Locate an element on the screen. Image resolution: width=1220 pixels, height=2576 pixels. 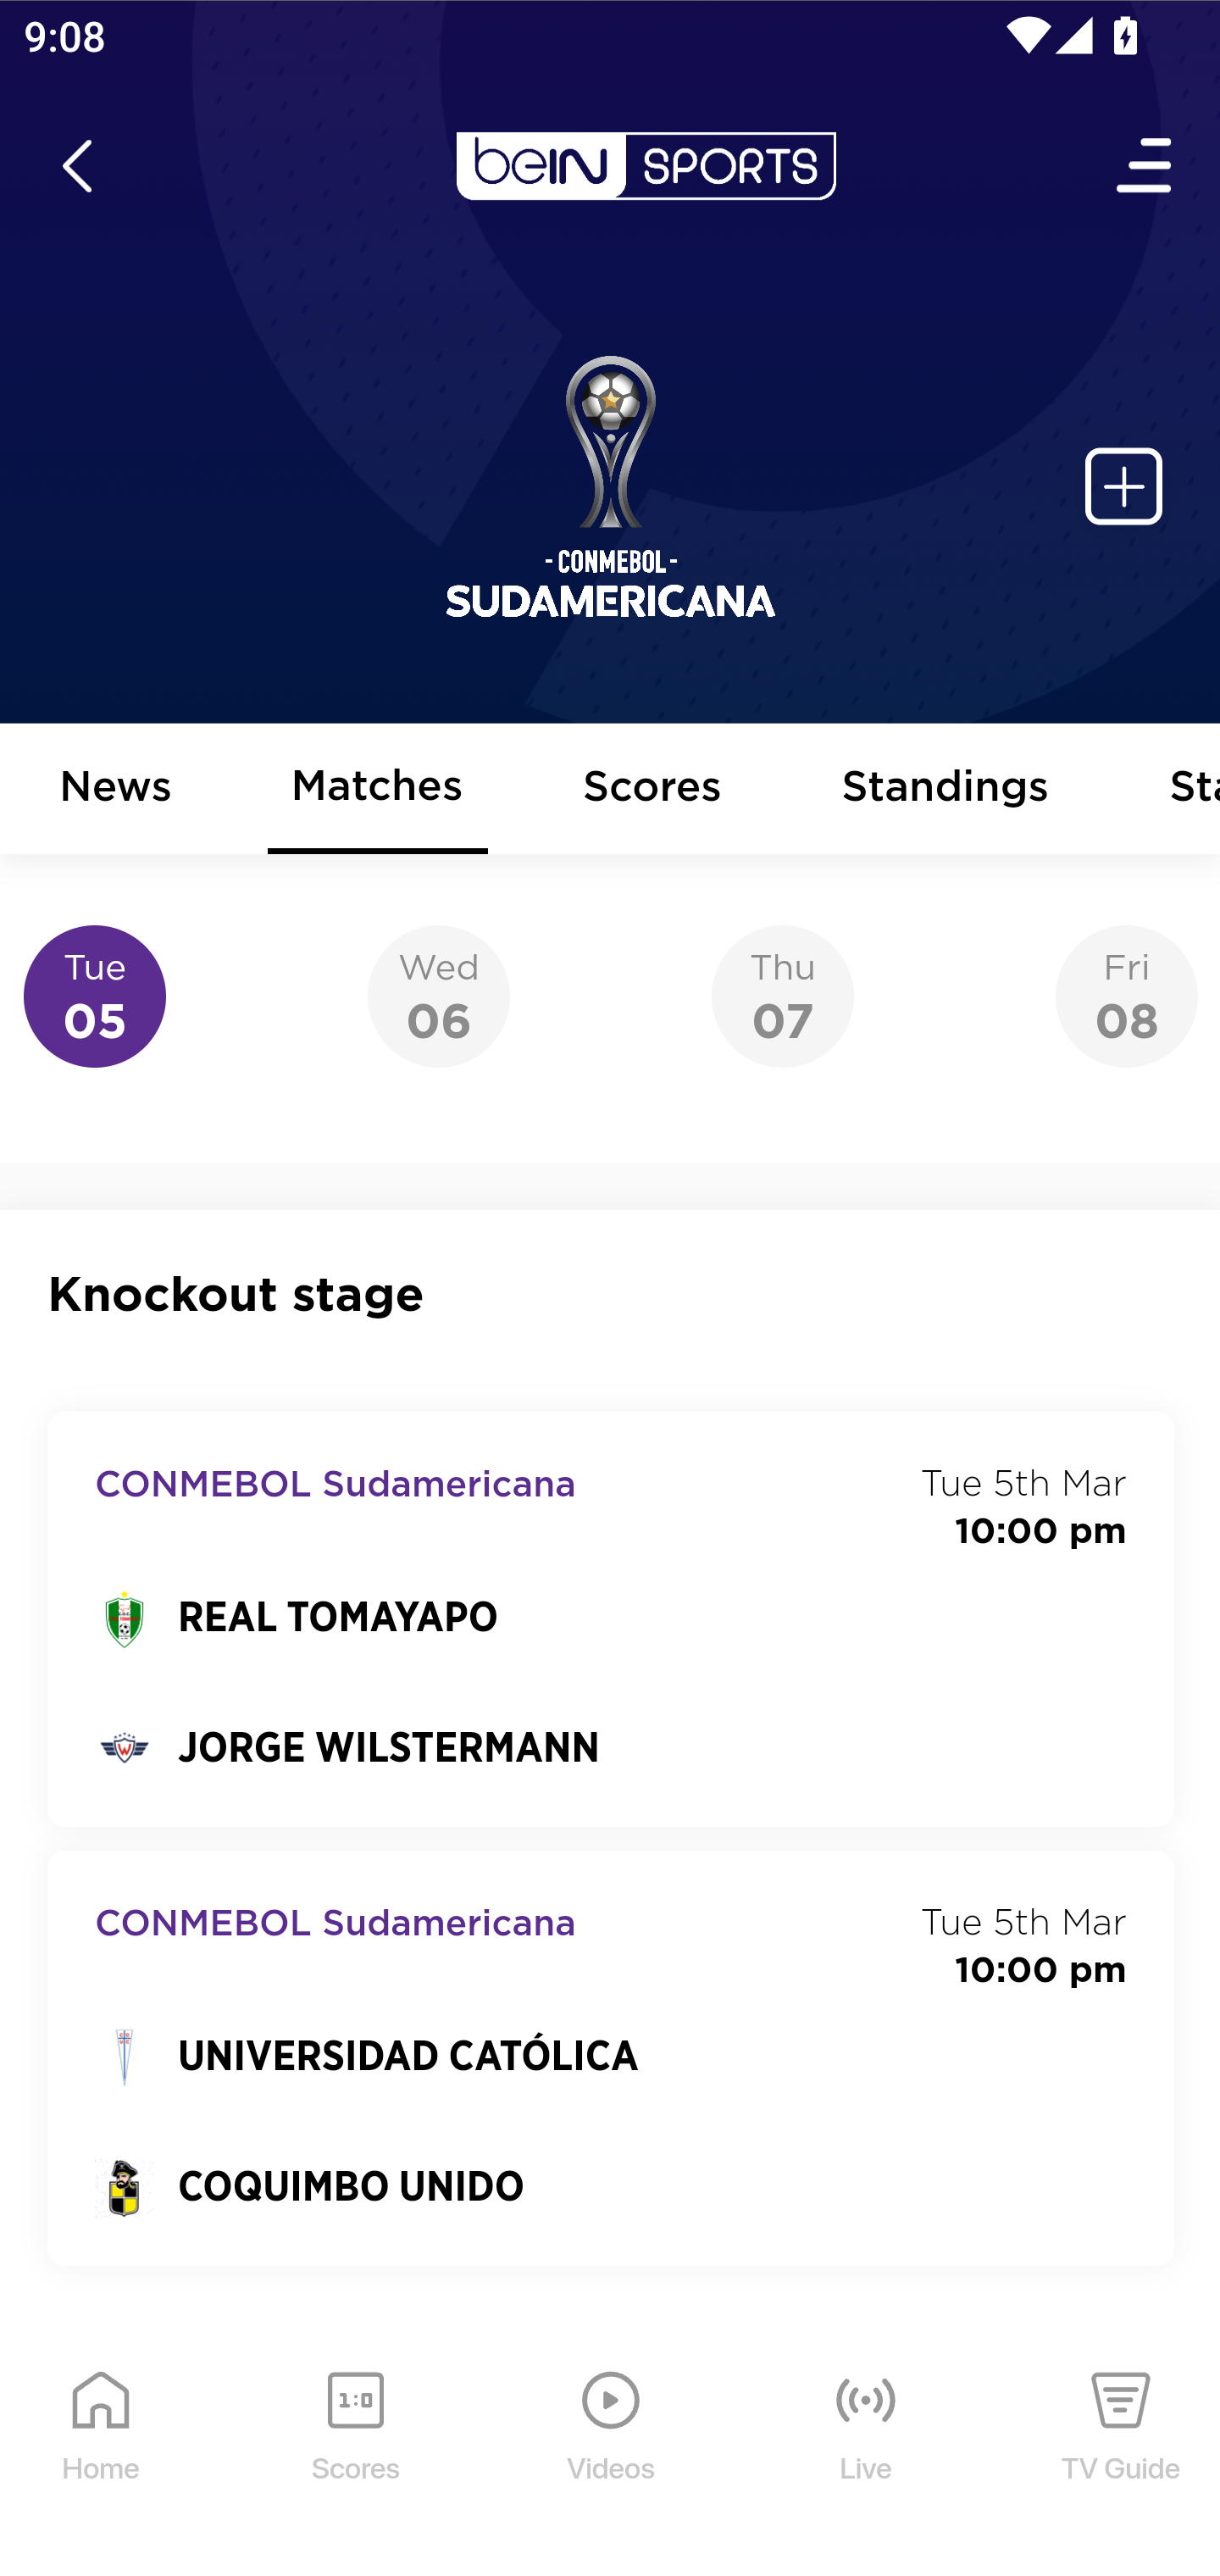
Scores Scores Icon Scores is located at coordinates (355, 2451).